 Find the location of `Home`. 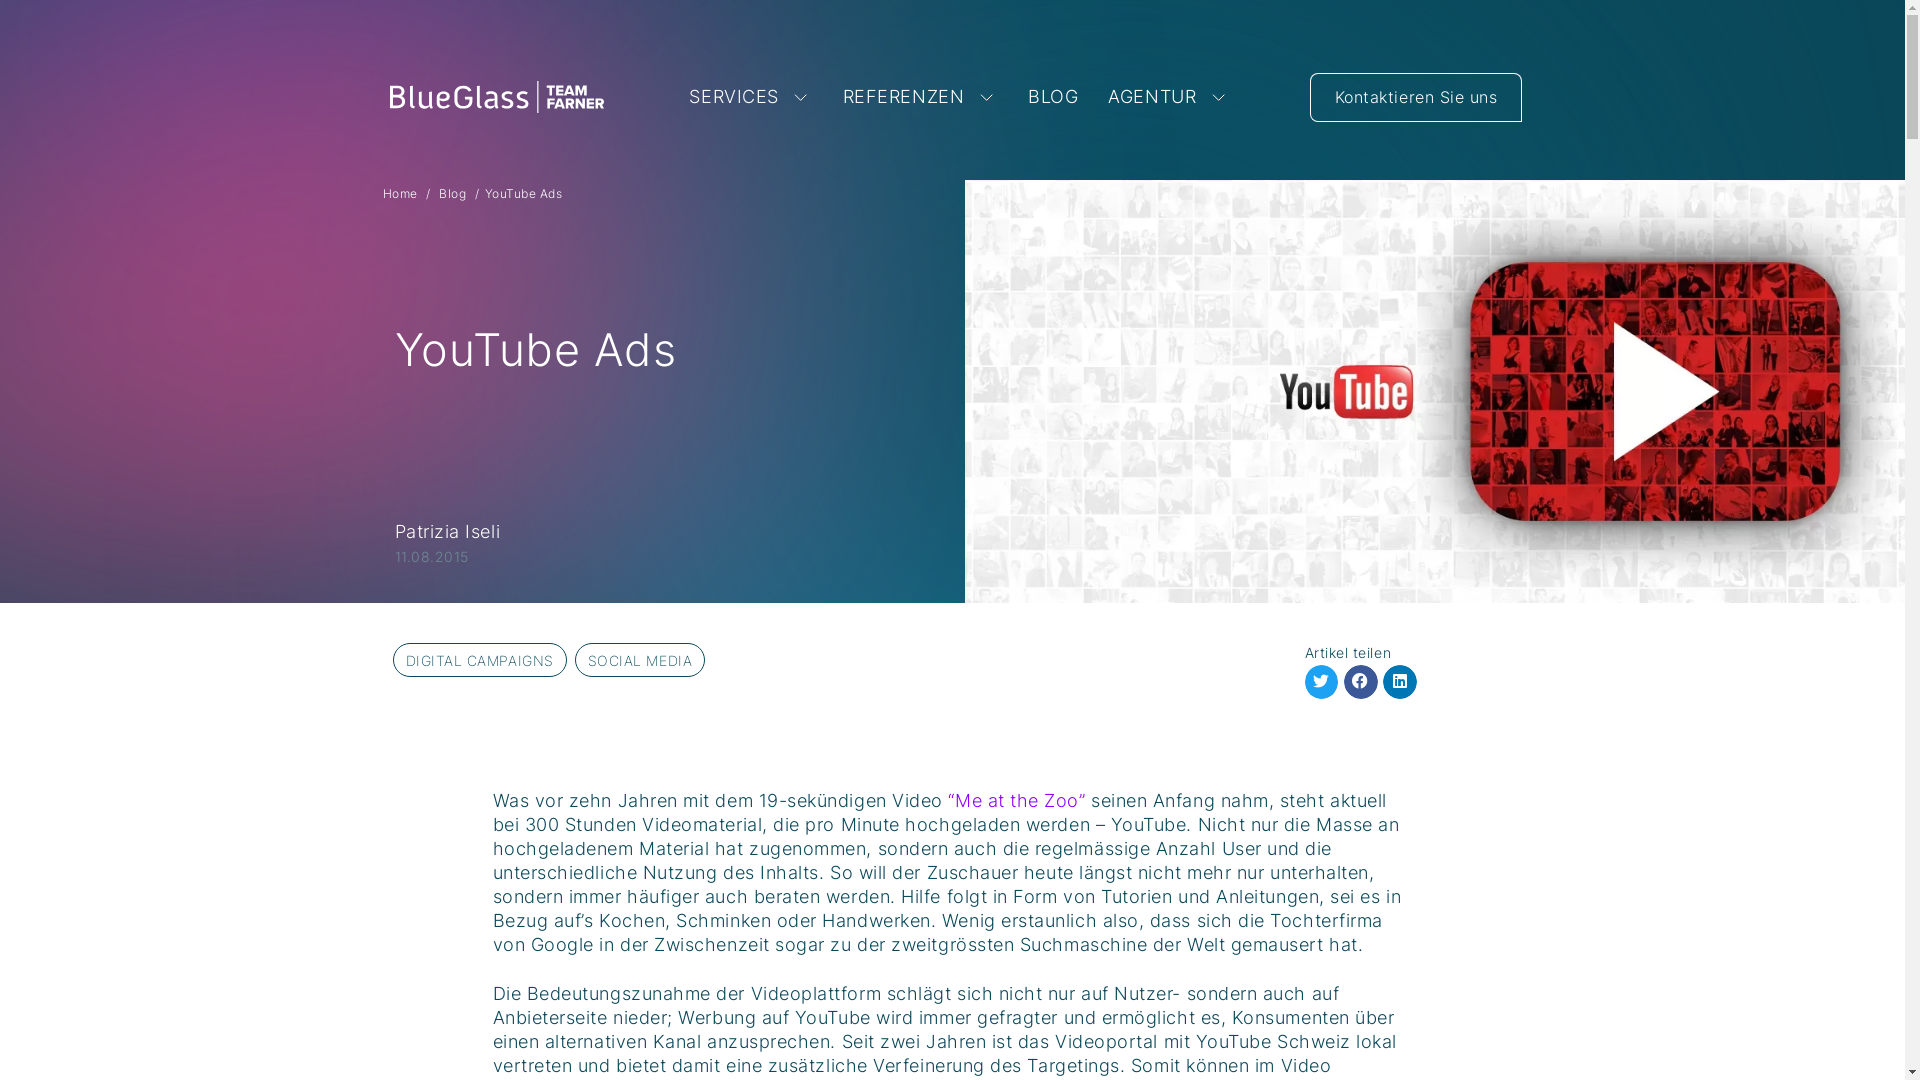

Home is located at coordinates (400, 194).